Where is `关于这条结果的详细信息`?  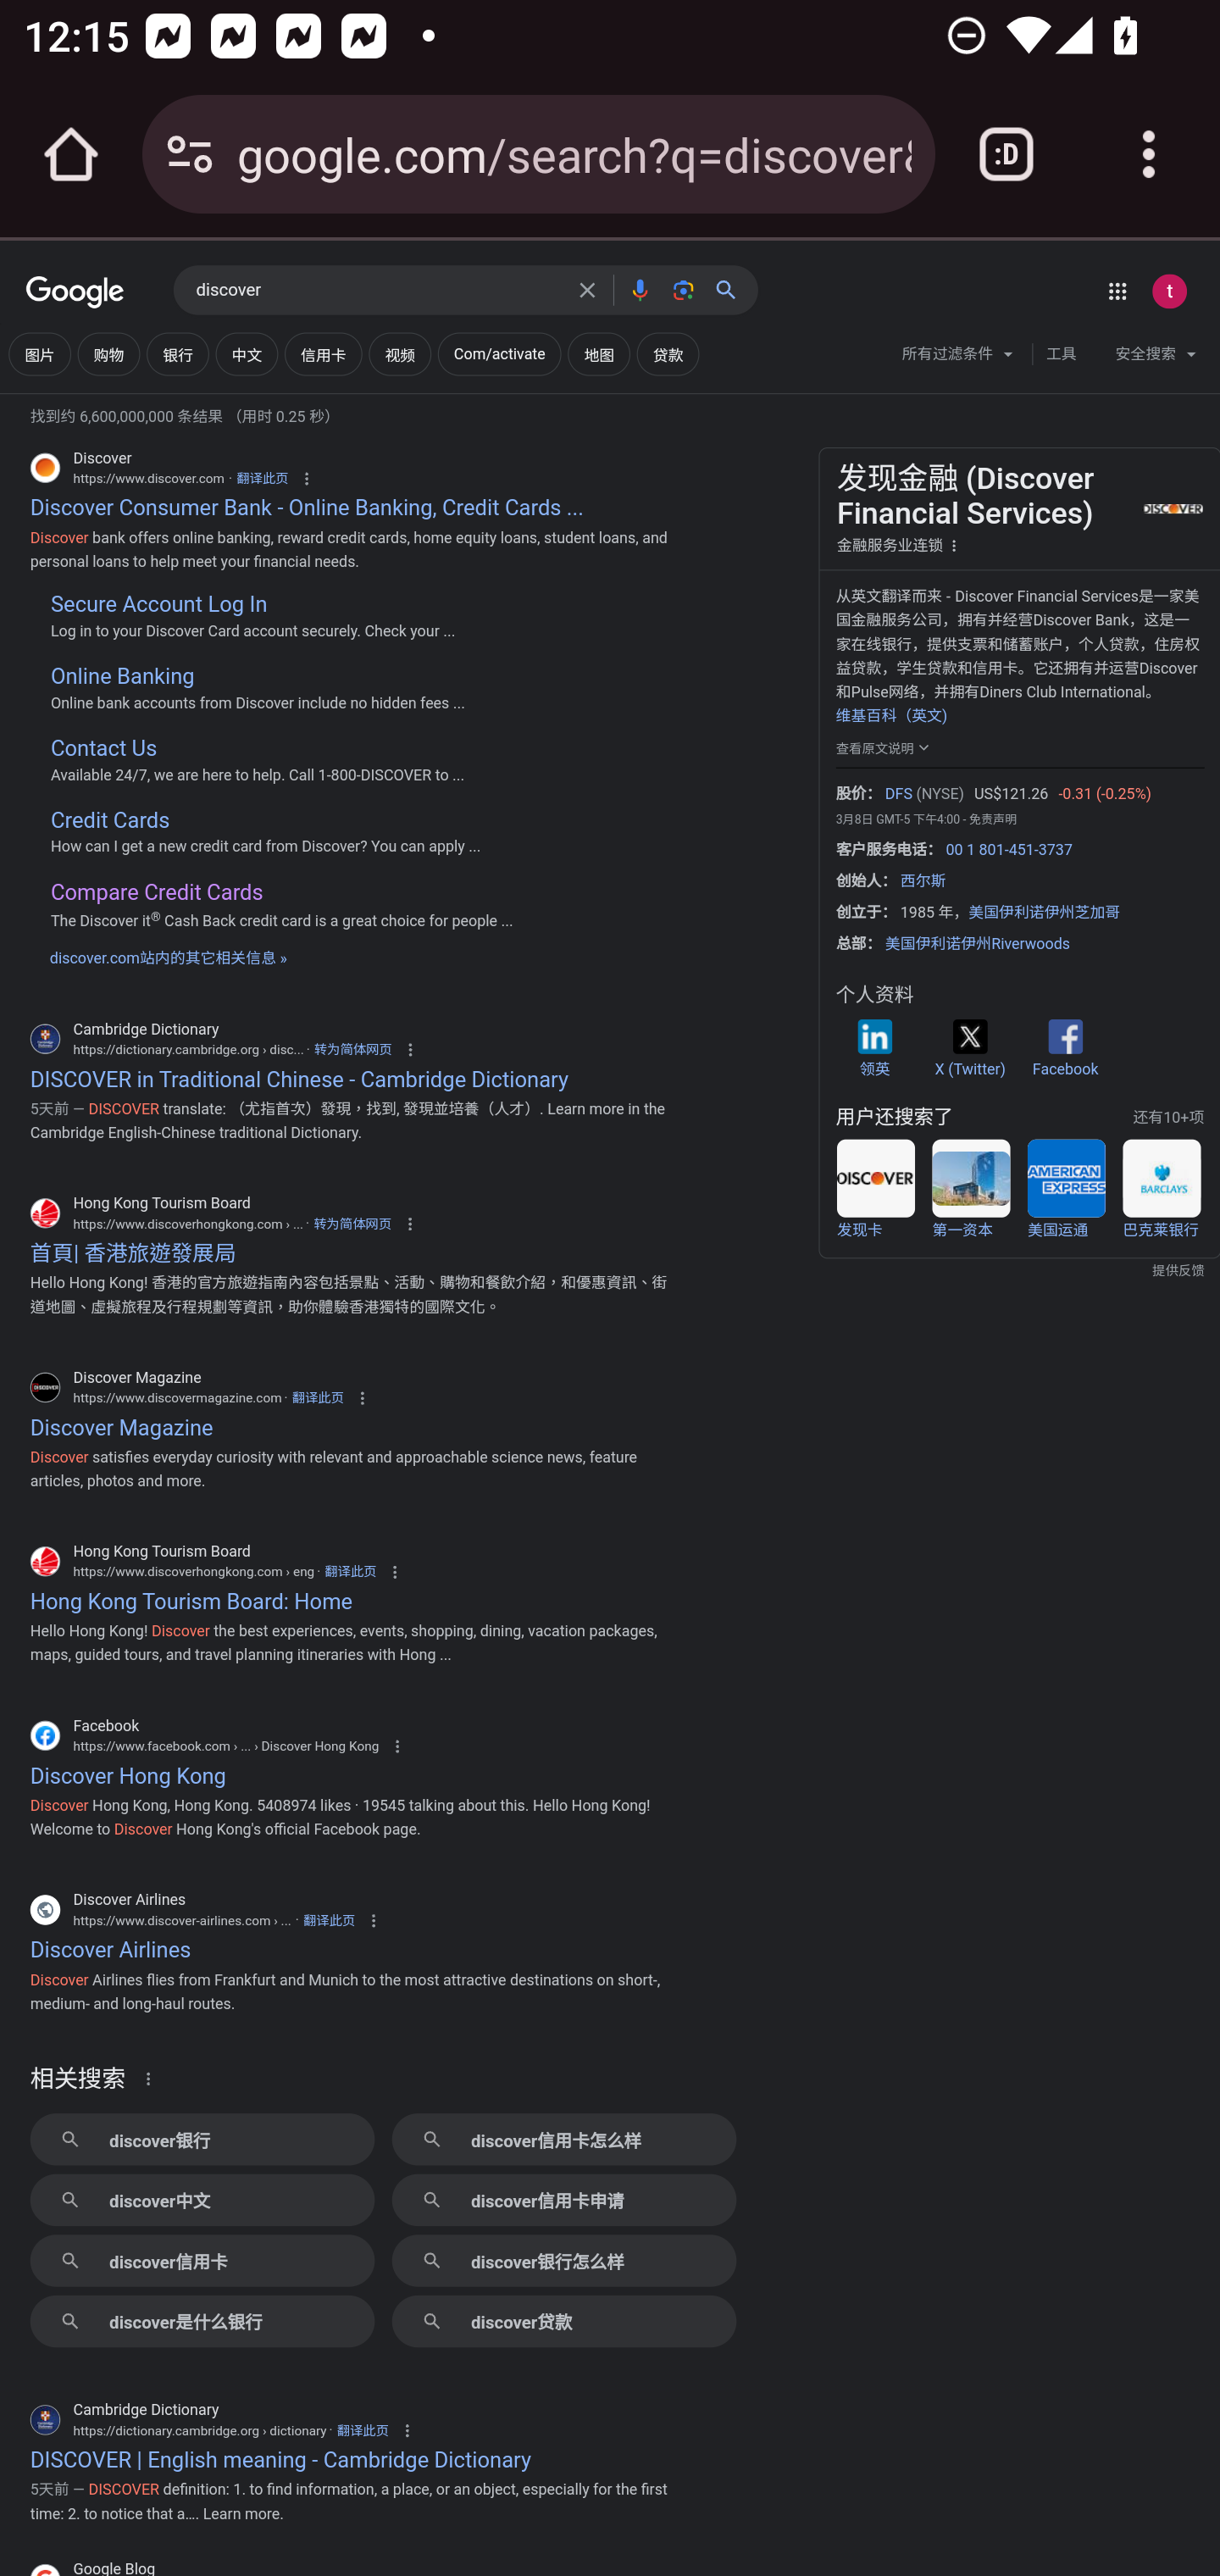
关于这条结果的详细信息 is located at coordinates (153, 2078).